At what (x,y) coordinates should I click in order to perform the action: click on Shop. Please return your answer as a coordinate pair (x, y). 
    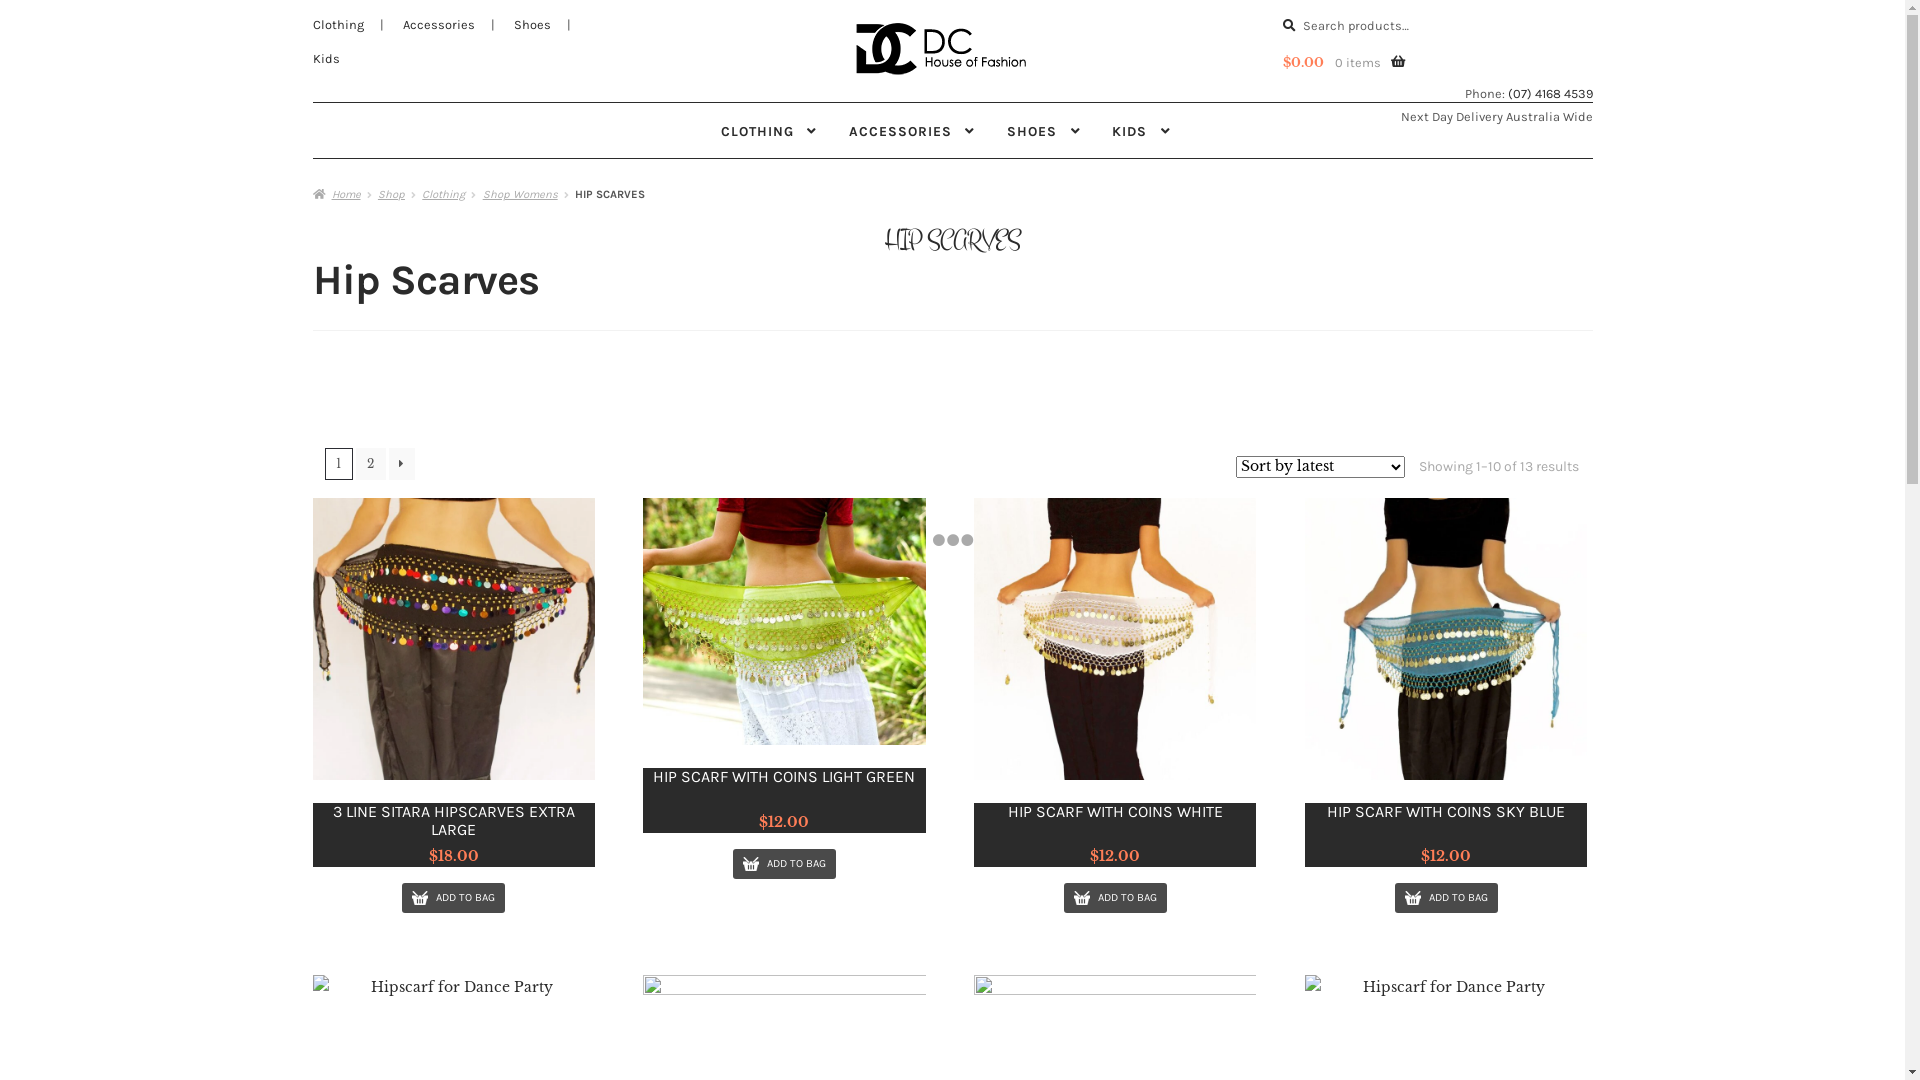
    Looking at the image, I should click on (392, 194).